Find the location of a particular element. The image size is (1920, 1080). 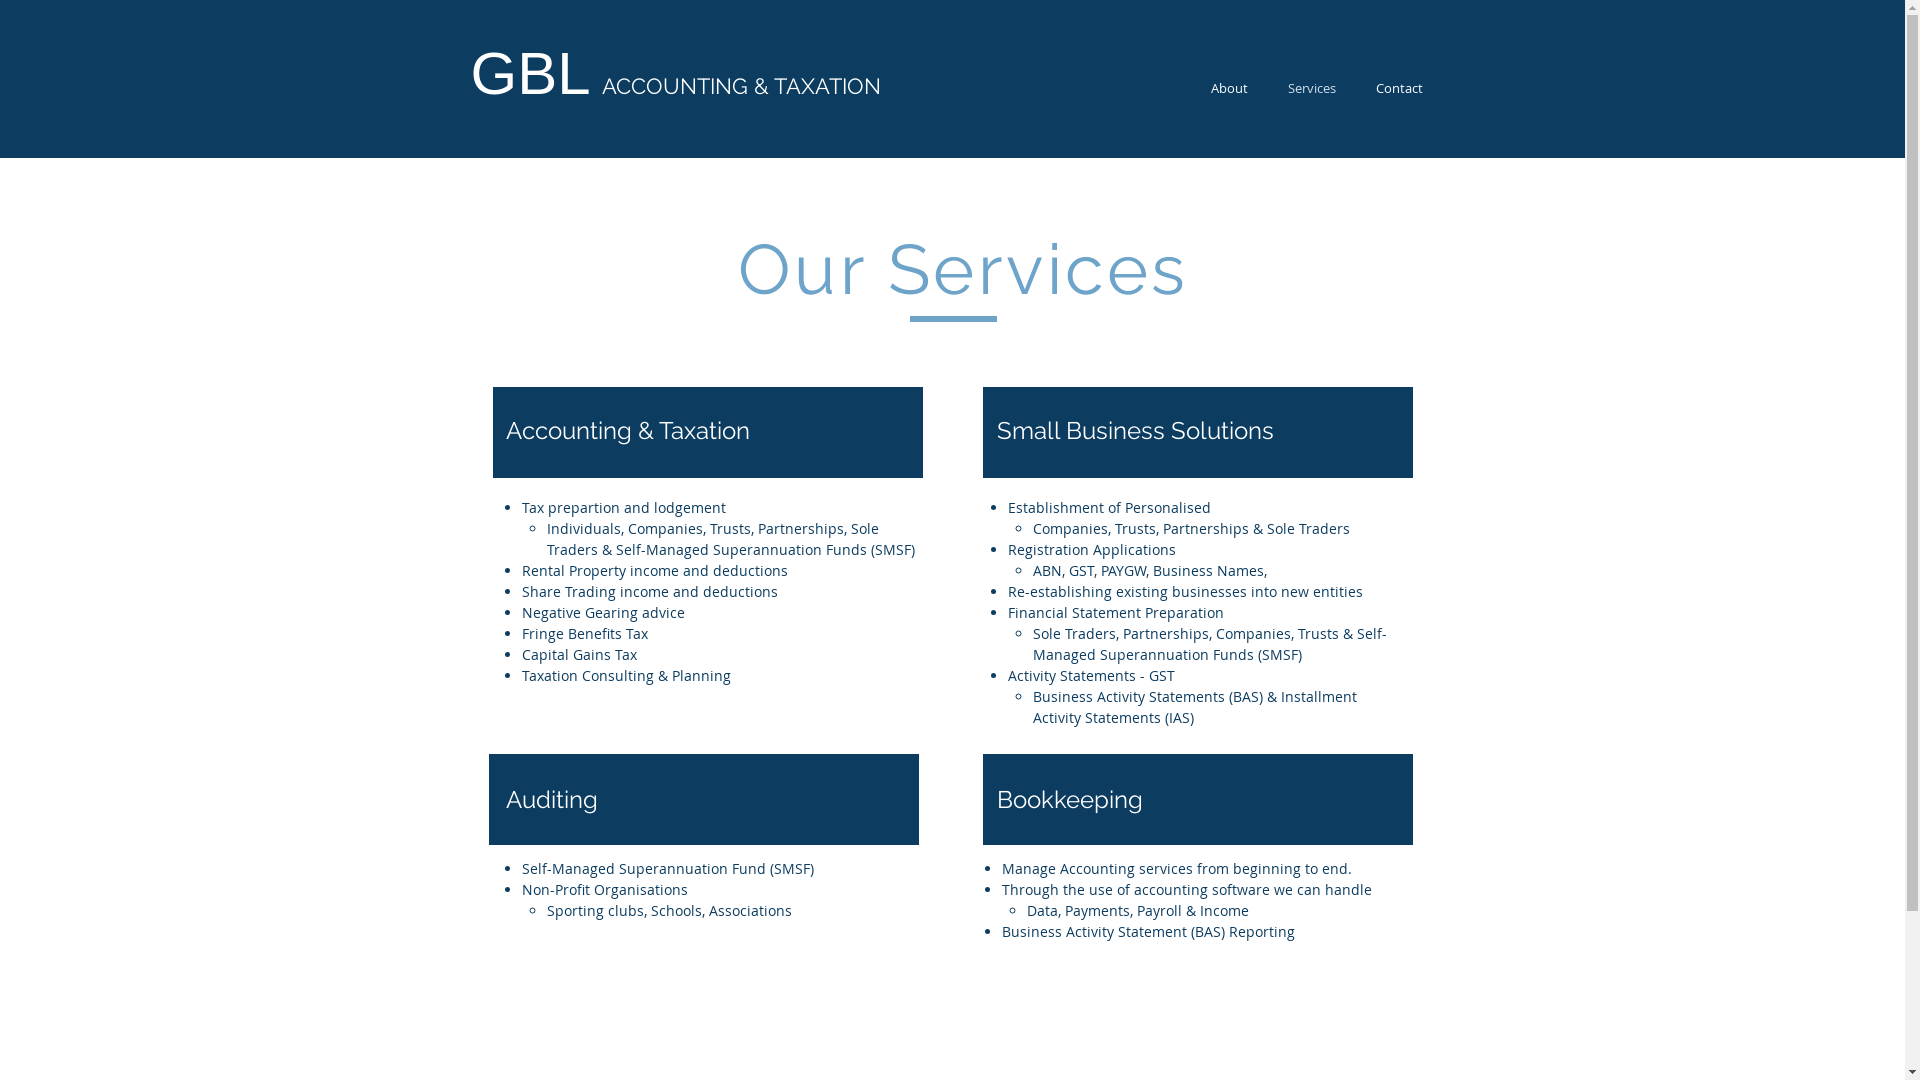

Contact is located at coordinates (1400, 88).